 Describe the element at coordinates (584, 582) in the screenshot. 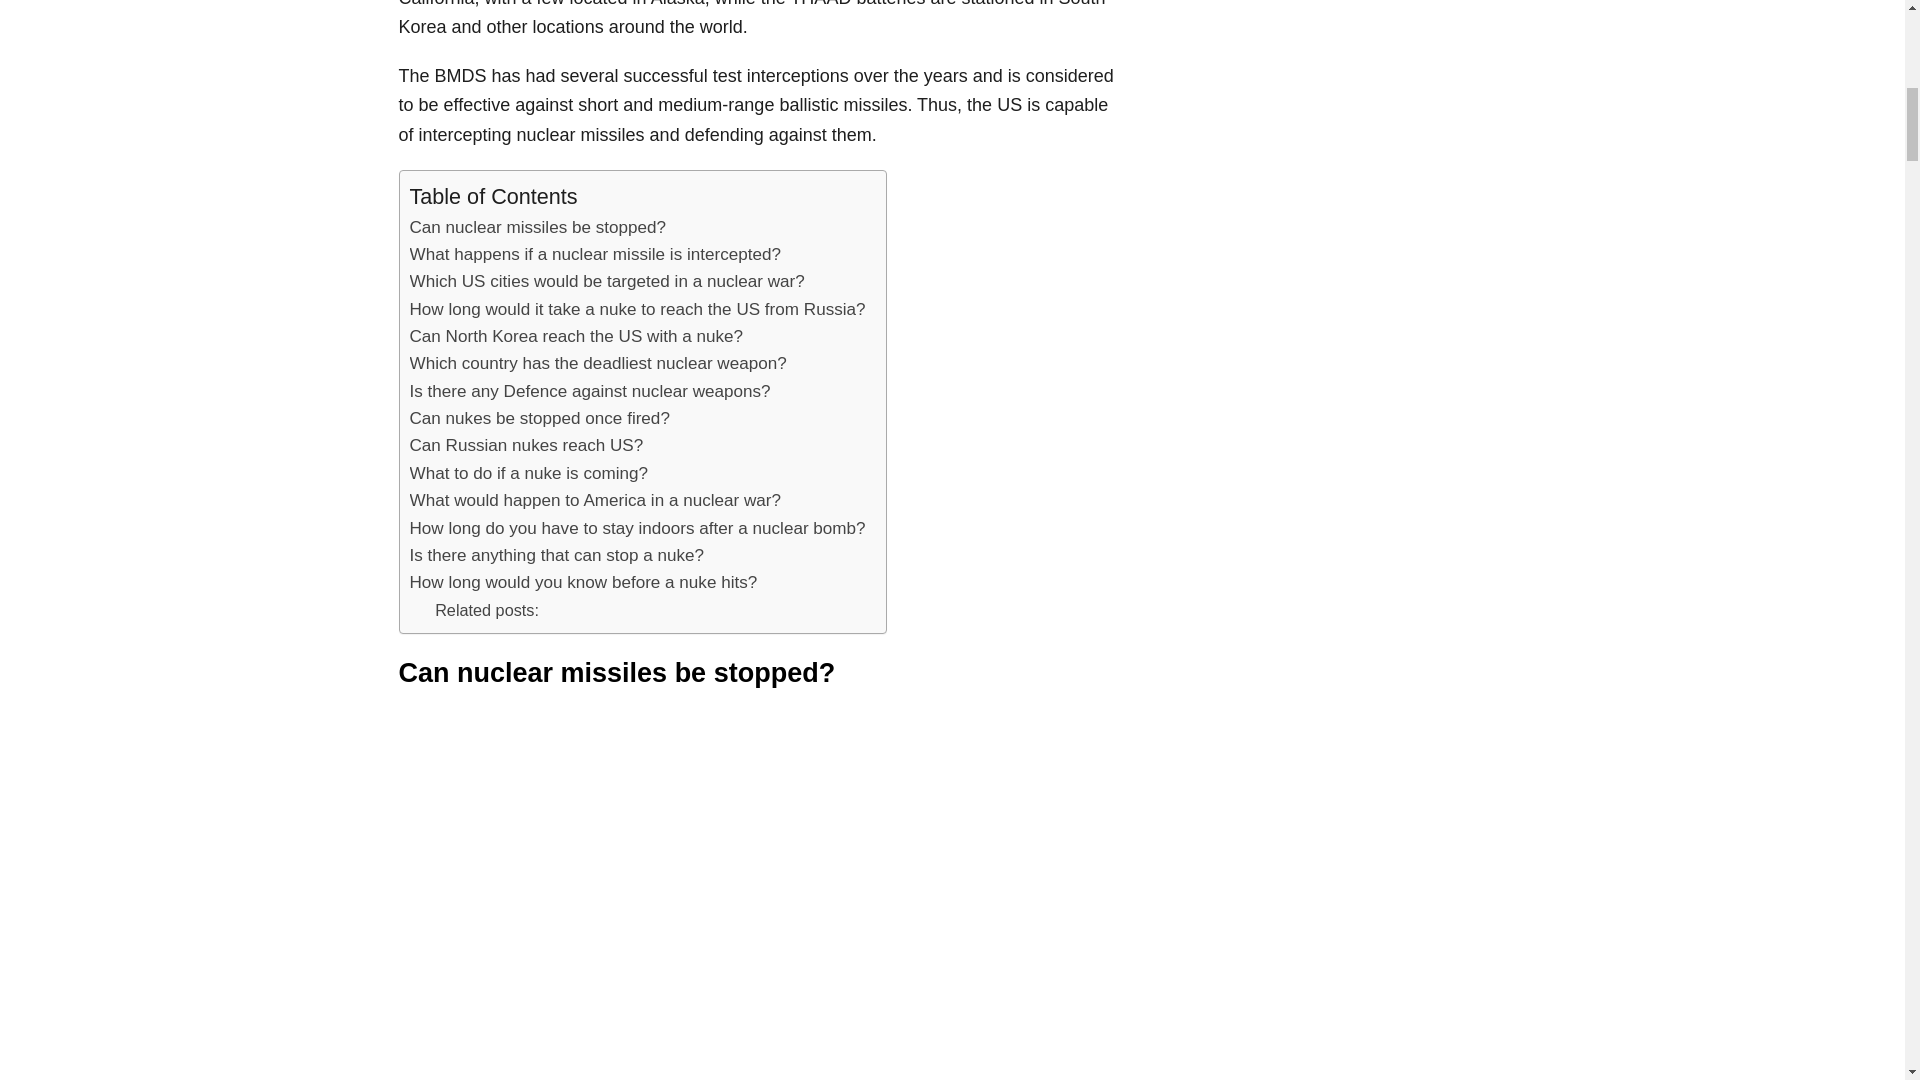

I see `How long would you know before a nuke hits?` at that location.